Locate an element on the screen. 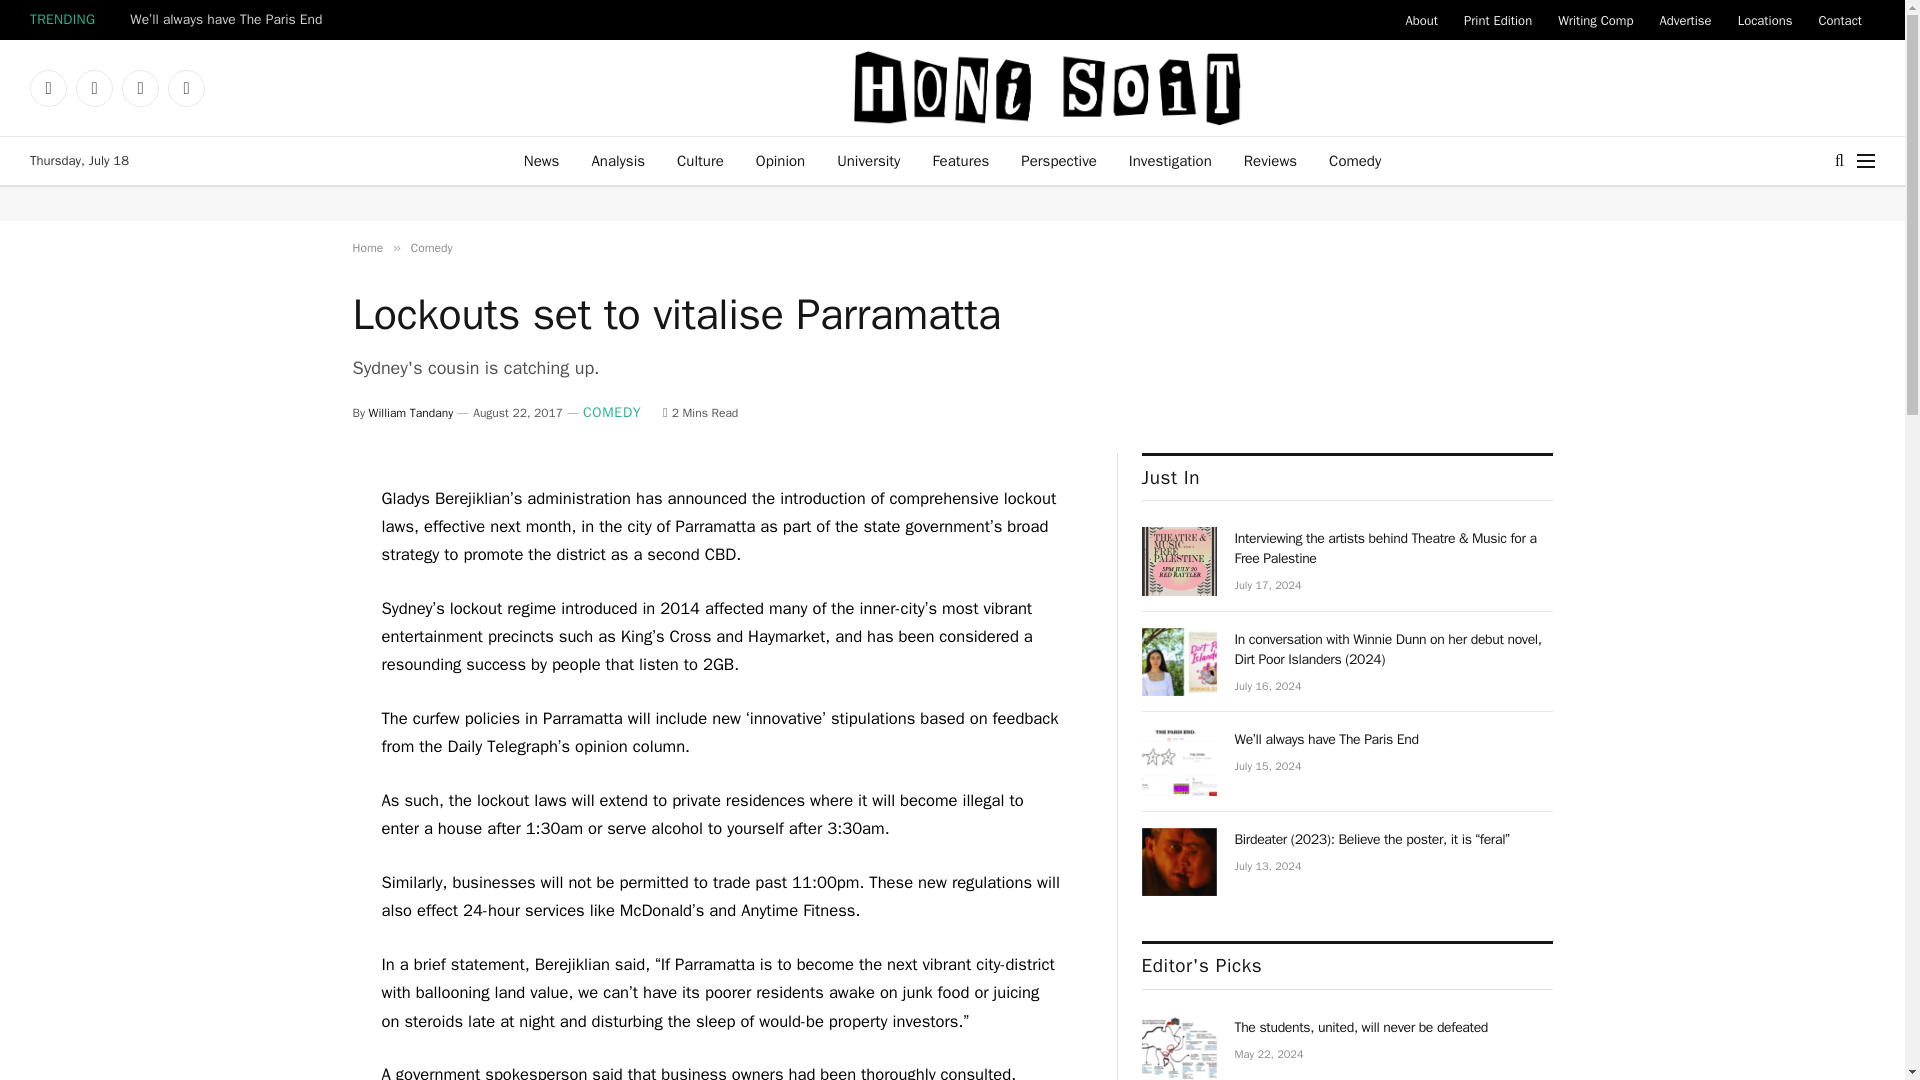  Writing Comp is located at coordinates (1595, 20).